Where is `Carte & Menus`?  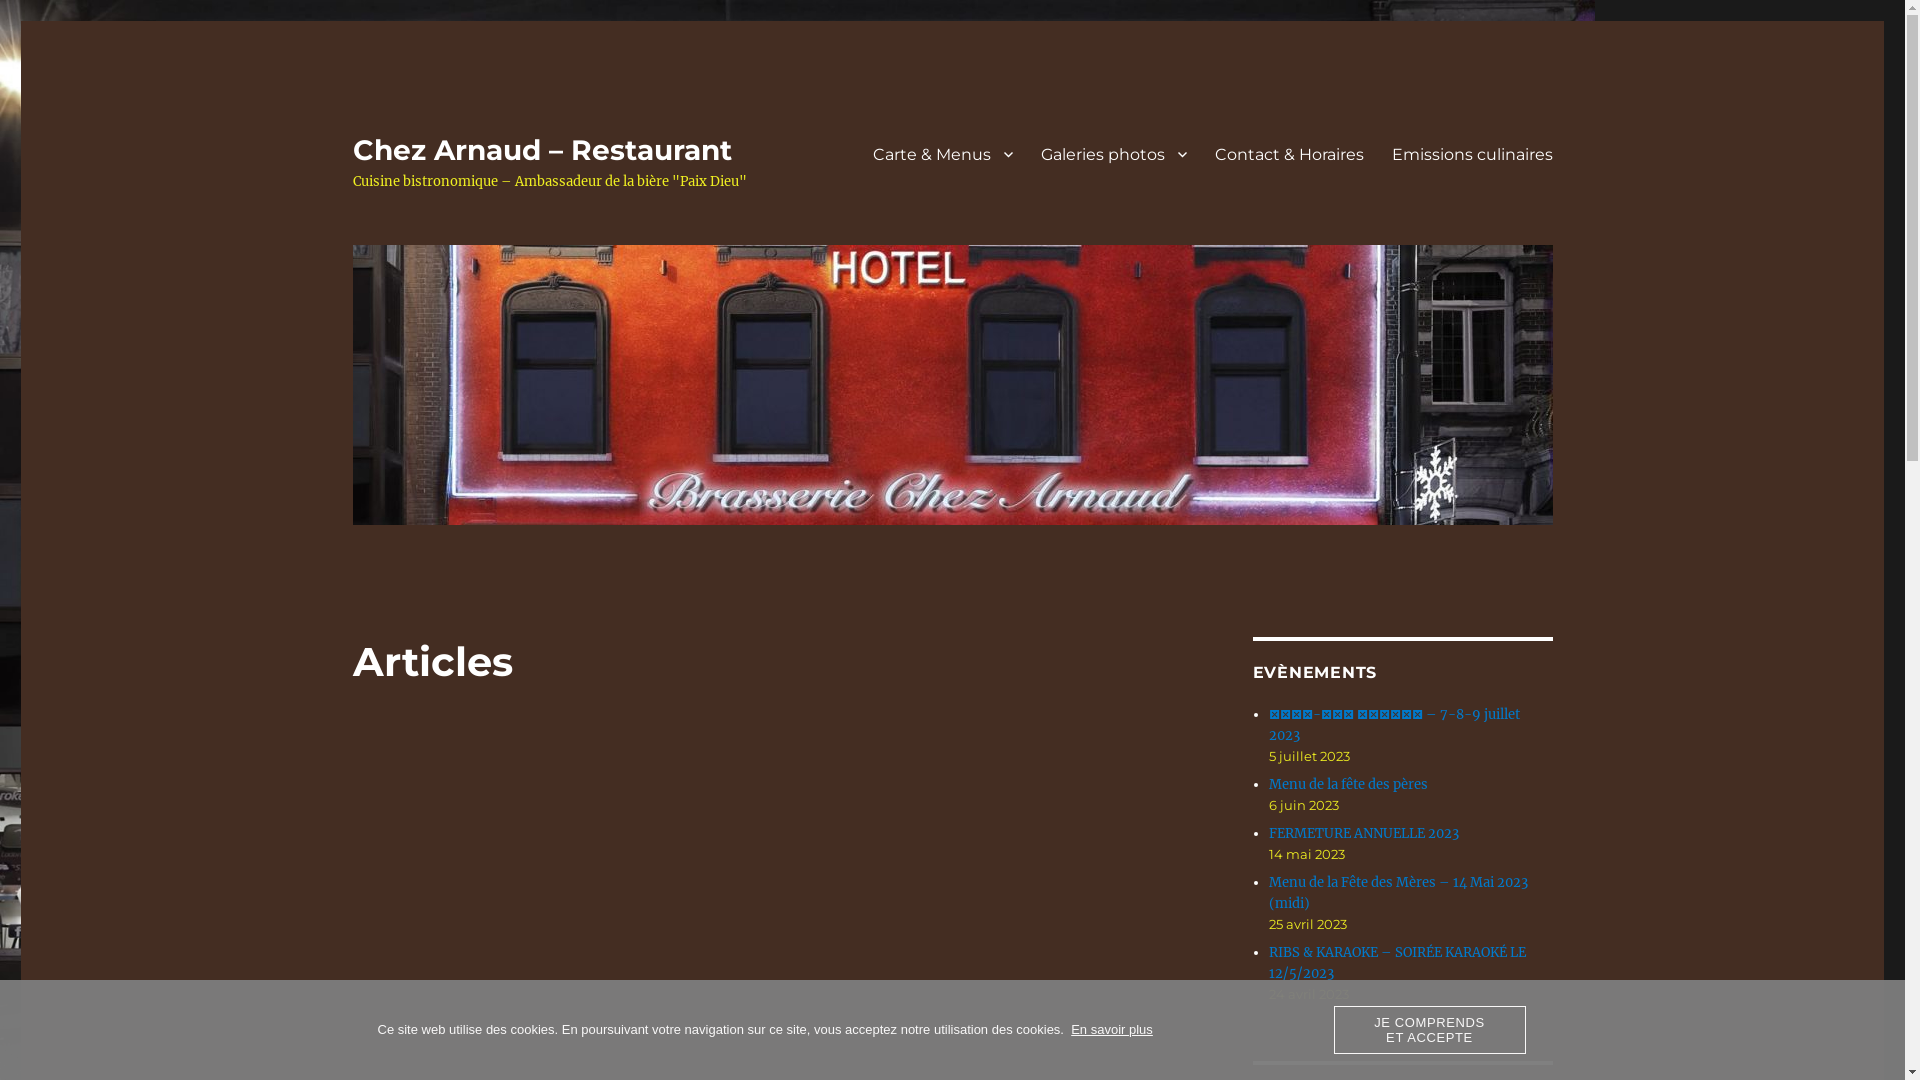 Carte & Menus is located at coordinates (942, 154).